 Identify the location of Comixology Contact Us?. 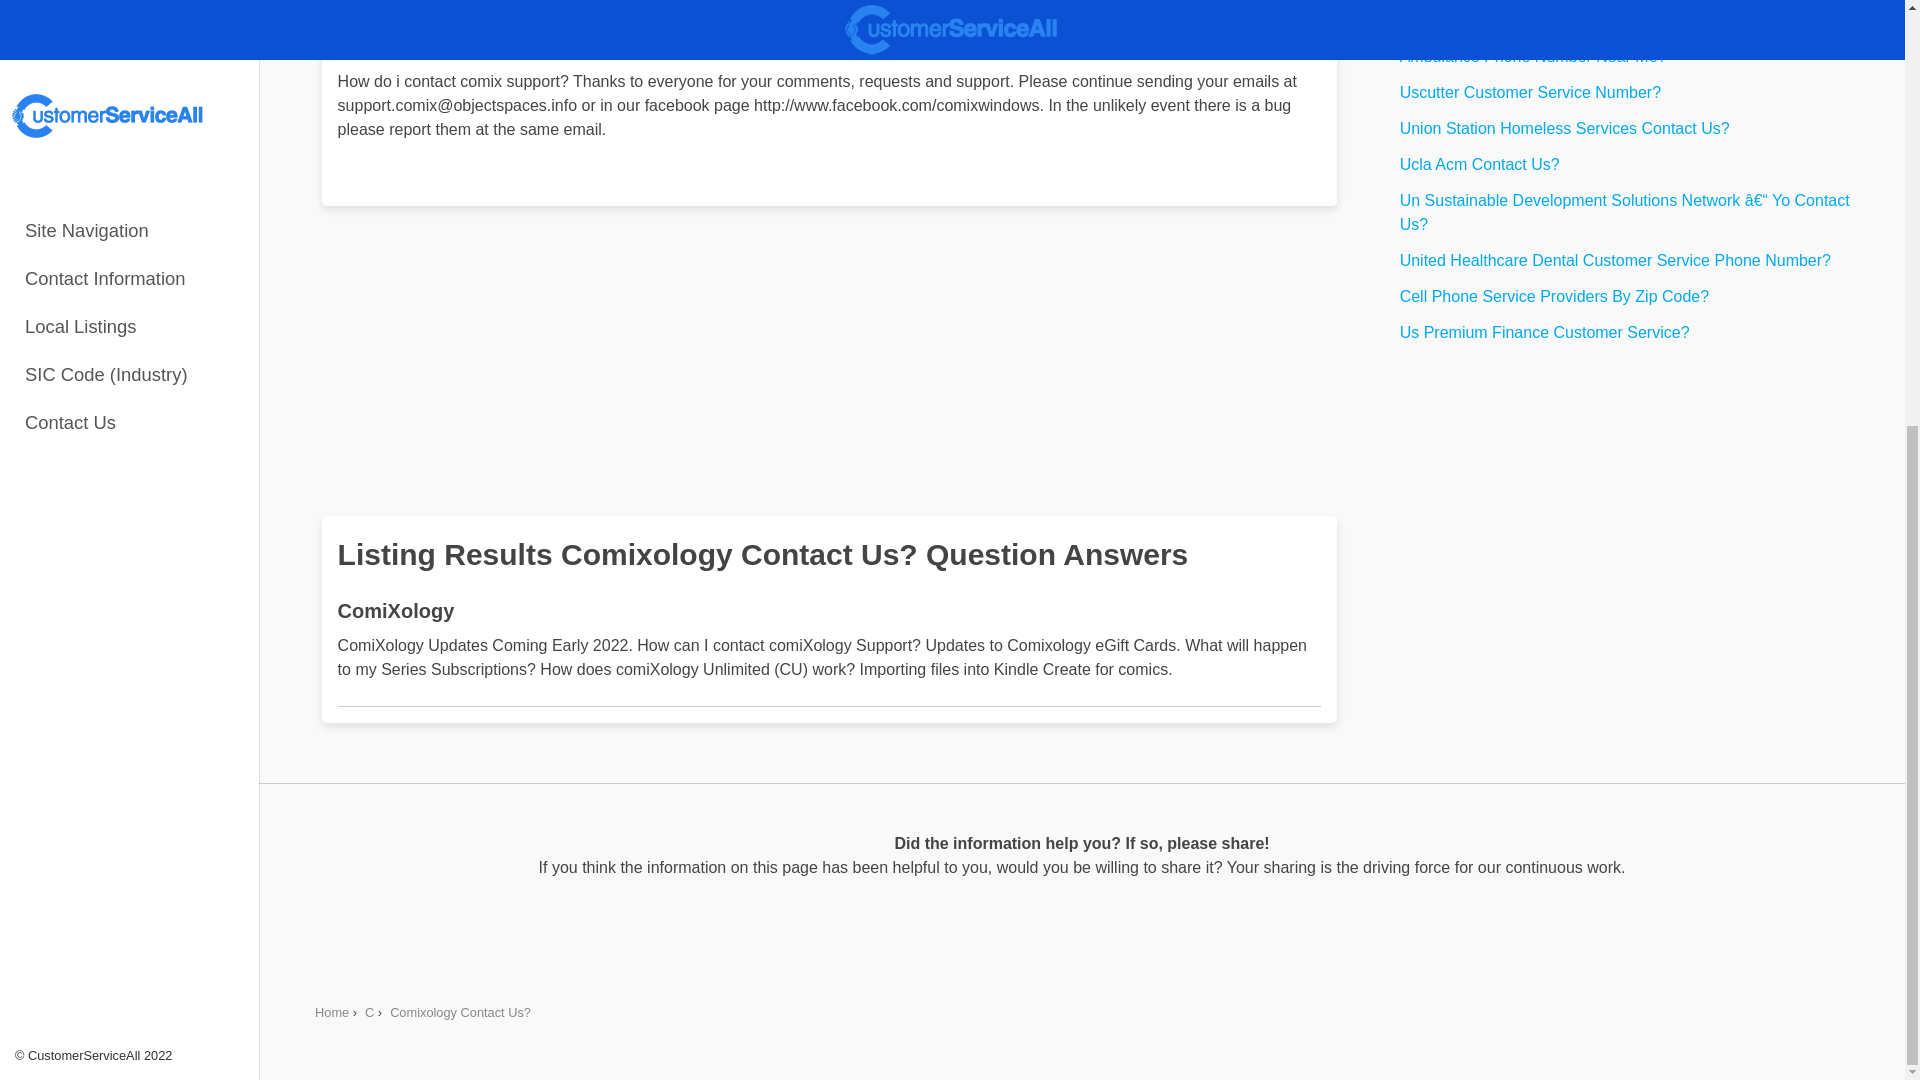
(460, 1011).